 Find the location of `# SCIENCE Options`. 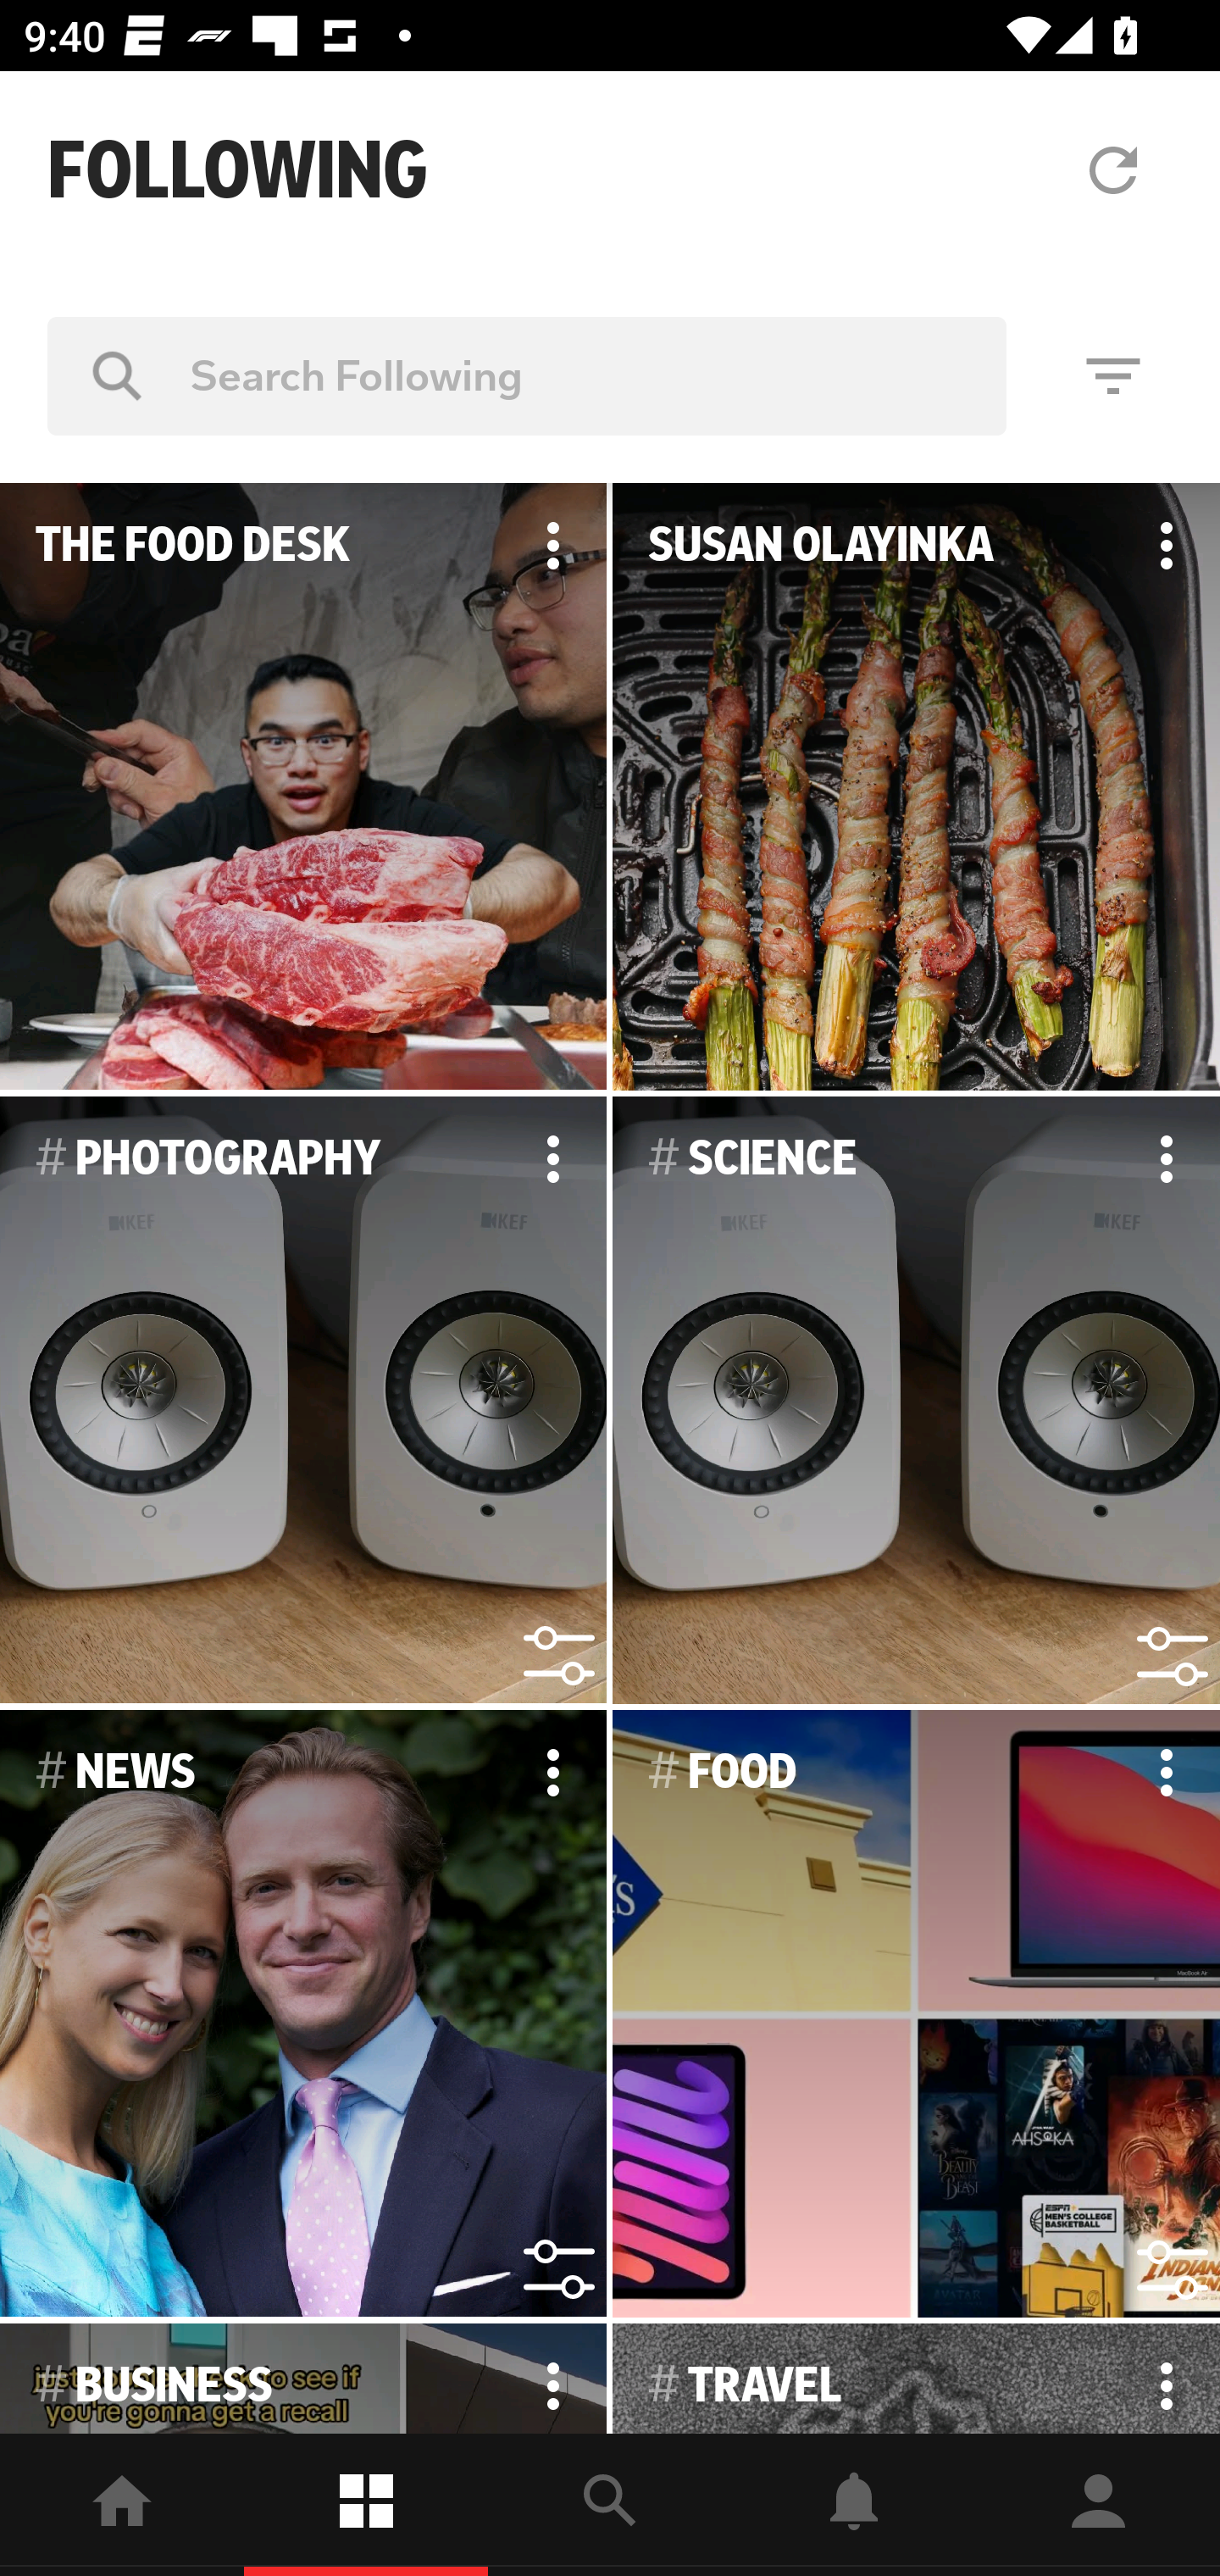

# SCIENCE Options is located at coordinates (916, 1402).